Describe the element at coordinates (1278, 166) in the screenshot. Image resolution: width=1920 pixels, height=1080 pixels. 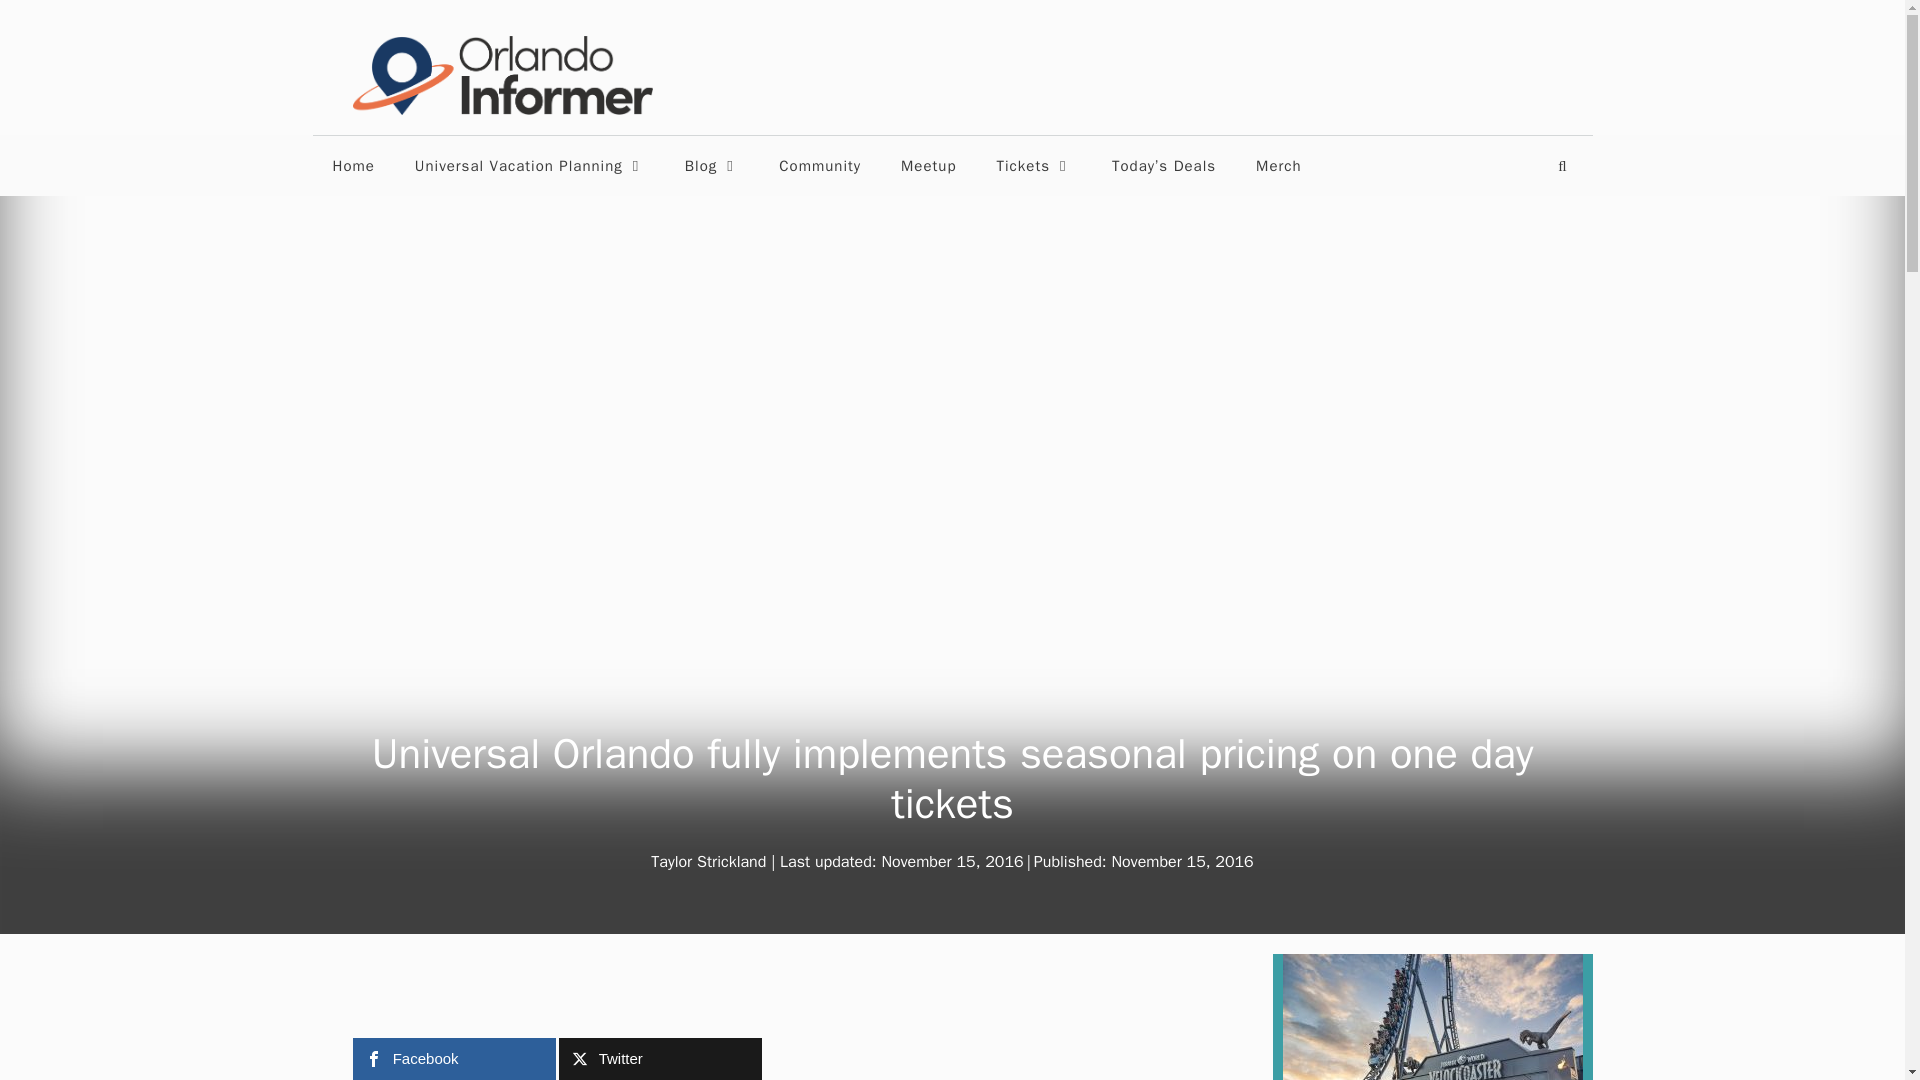
I see `Merch` at that location.